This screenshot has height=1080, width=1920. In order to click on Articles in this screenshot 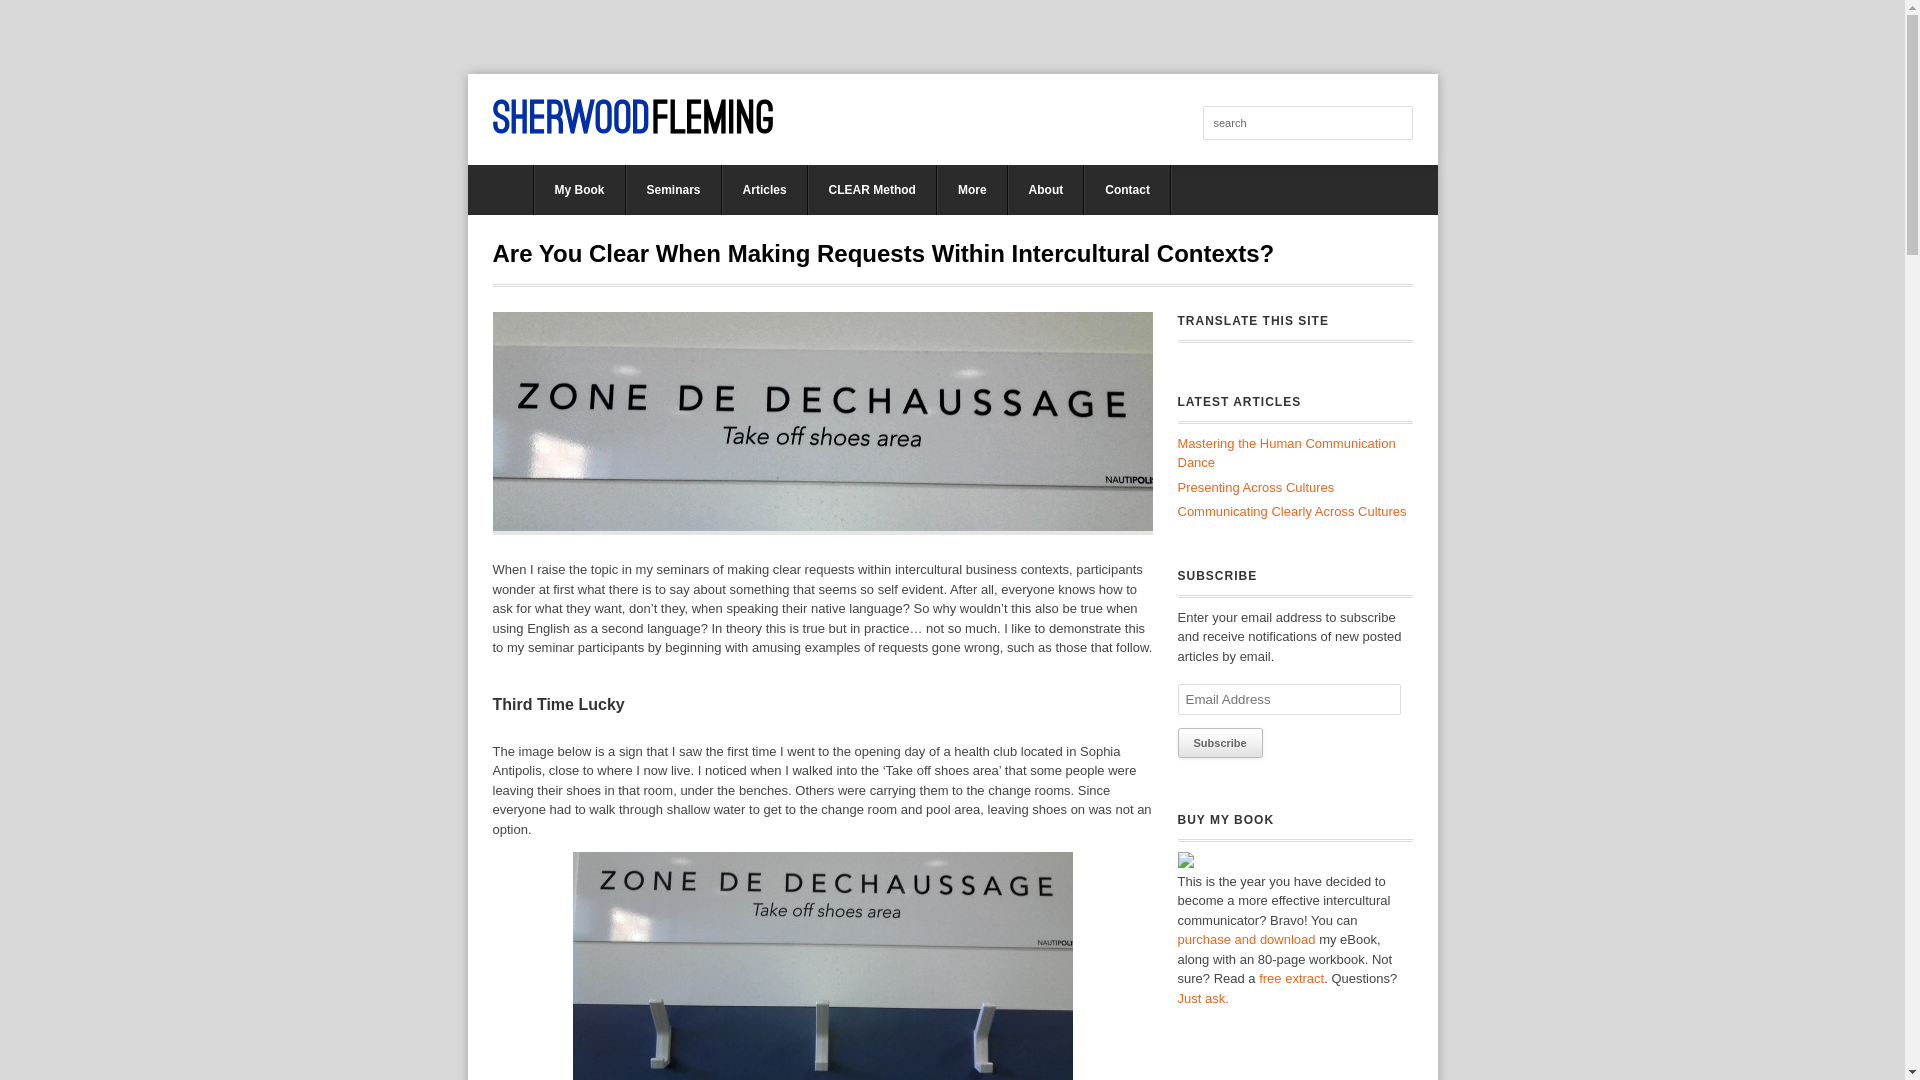, I will do `click(764, 190)`.